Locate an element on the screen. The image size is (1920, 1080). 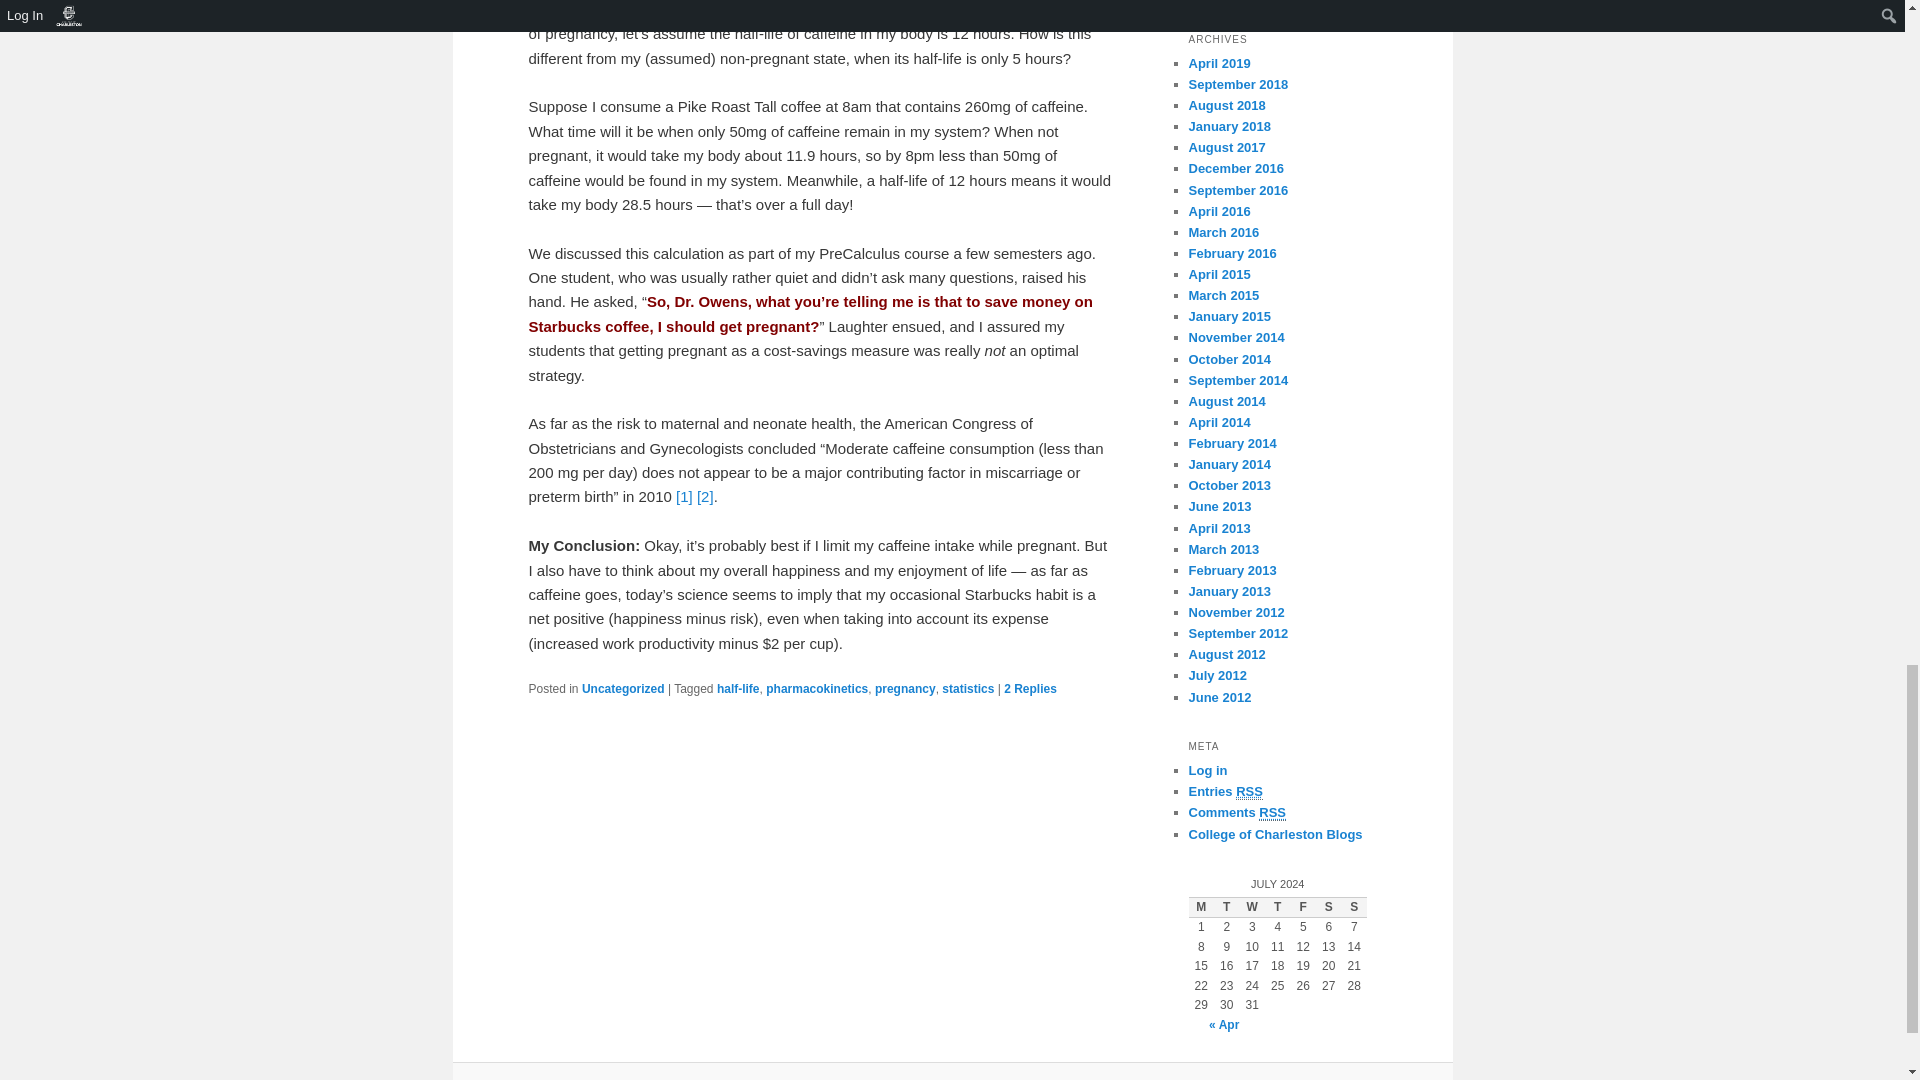
Really Simple Syndication is located at coordinates (1272, 812).